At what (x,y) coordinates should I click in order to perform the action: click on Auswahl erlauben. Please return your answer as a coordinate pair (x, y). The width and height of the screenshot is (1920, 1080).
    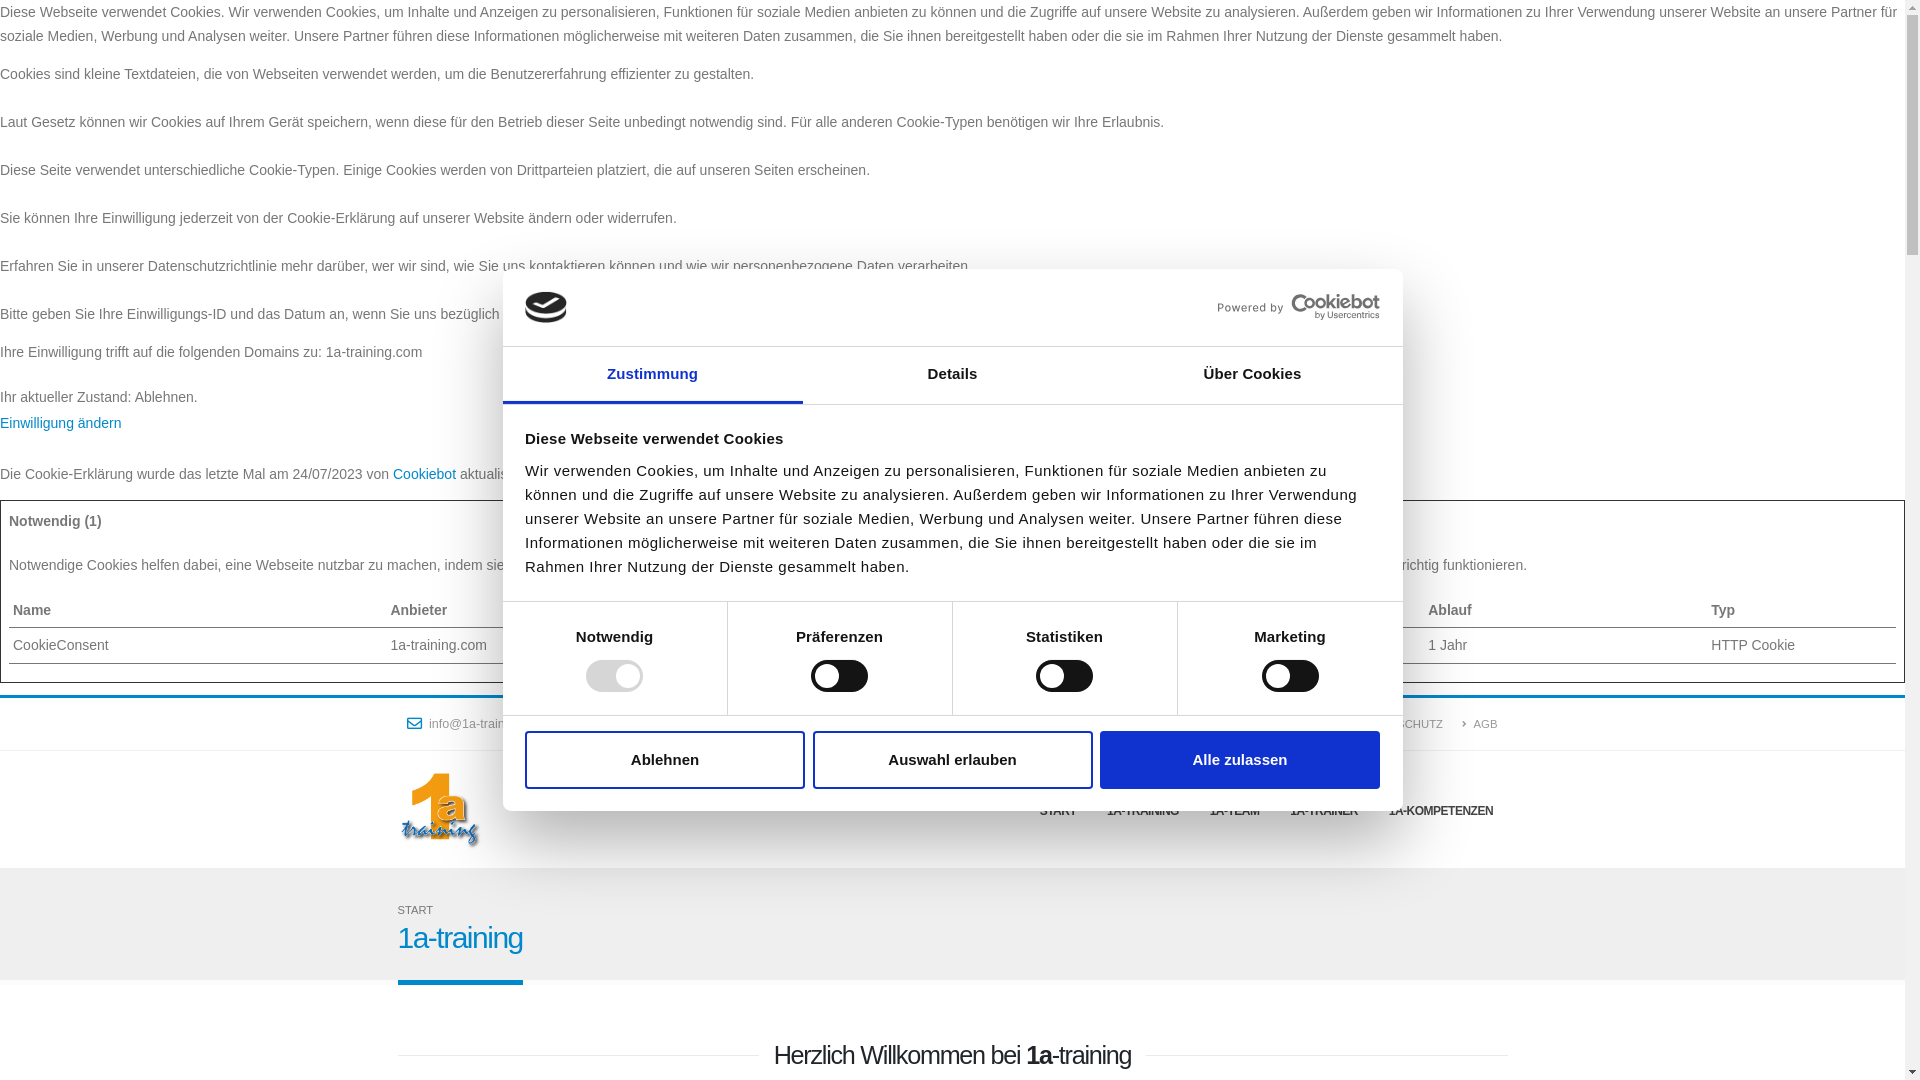
    Looking at the image, I should click on (952, 760).